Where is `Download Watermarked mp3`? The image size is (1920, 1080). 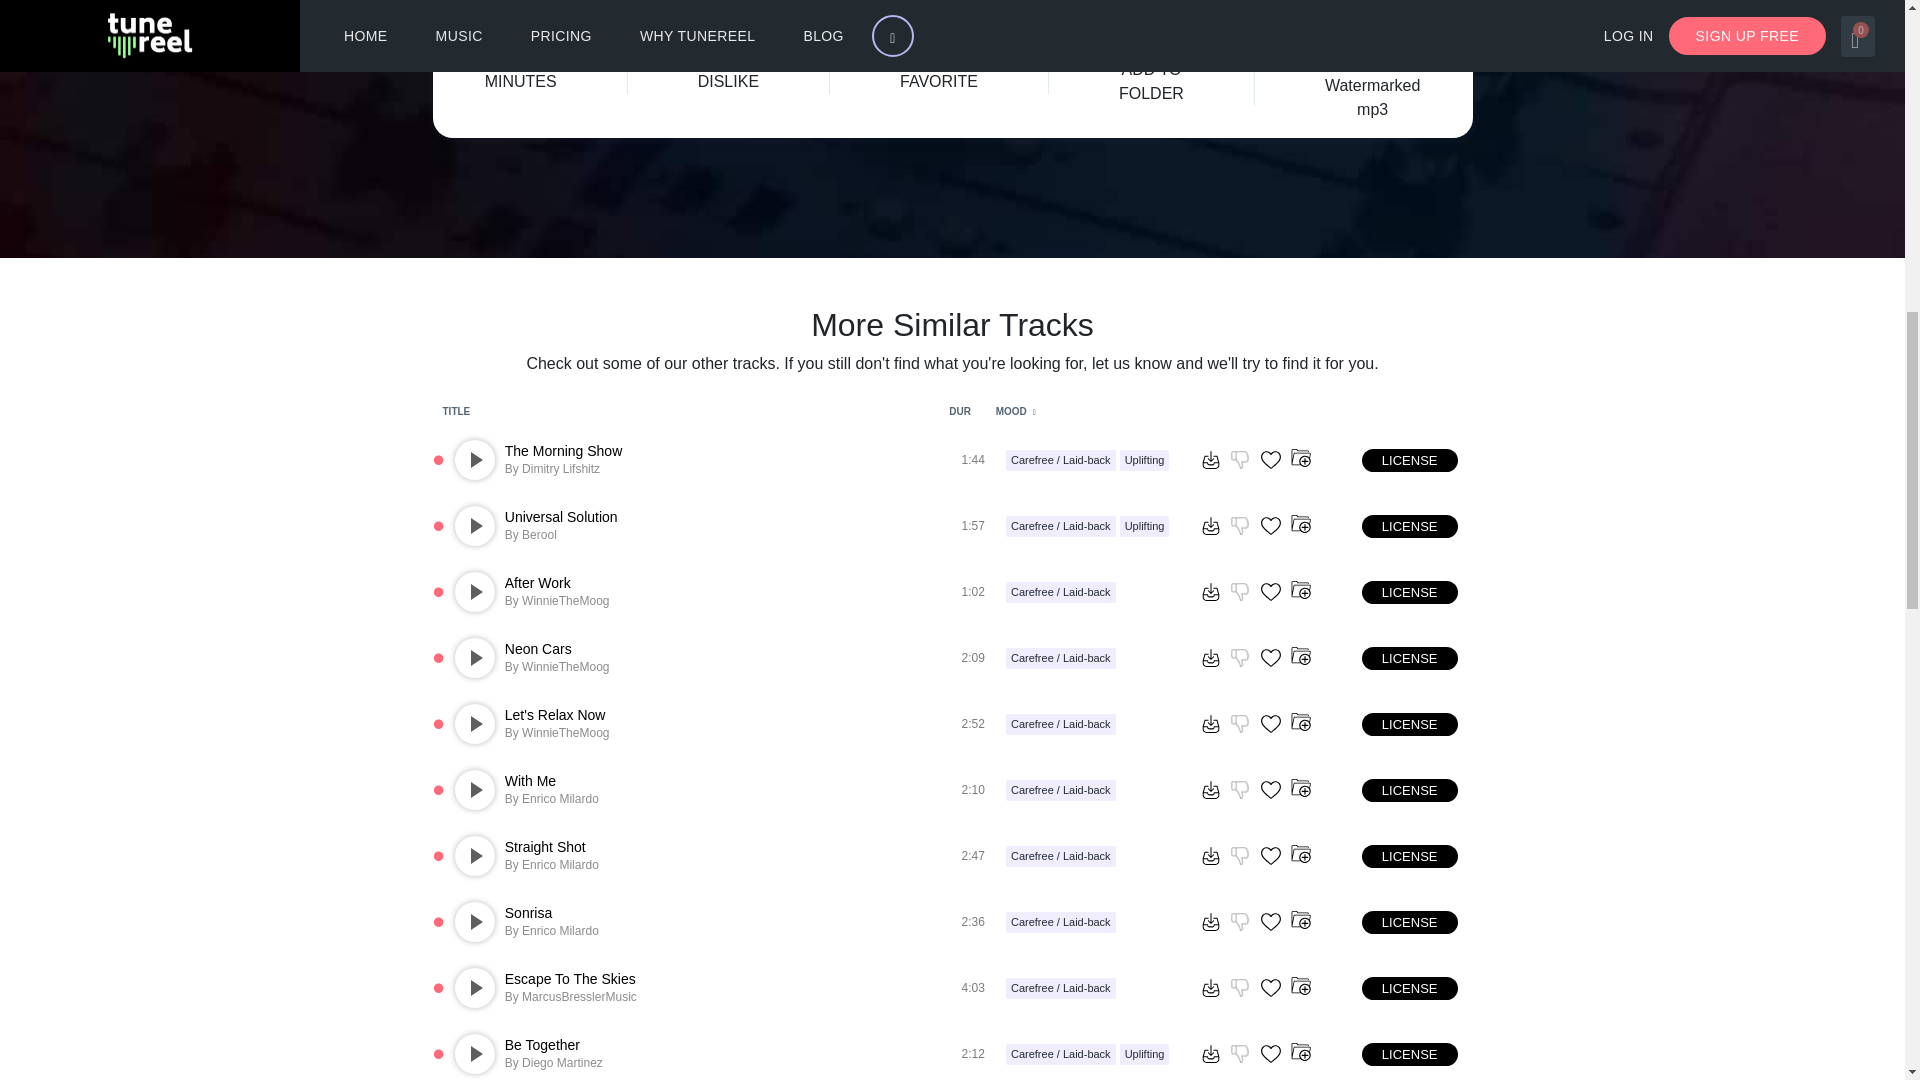 Download Watermarked mp3 is located at coordinates (1210, 526).